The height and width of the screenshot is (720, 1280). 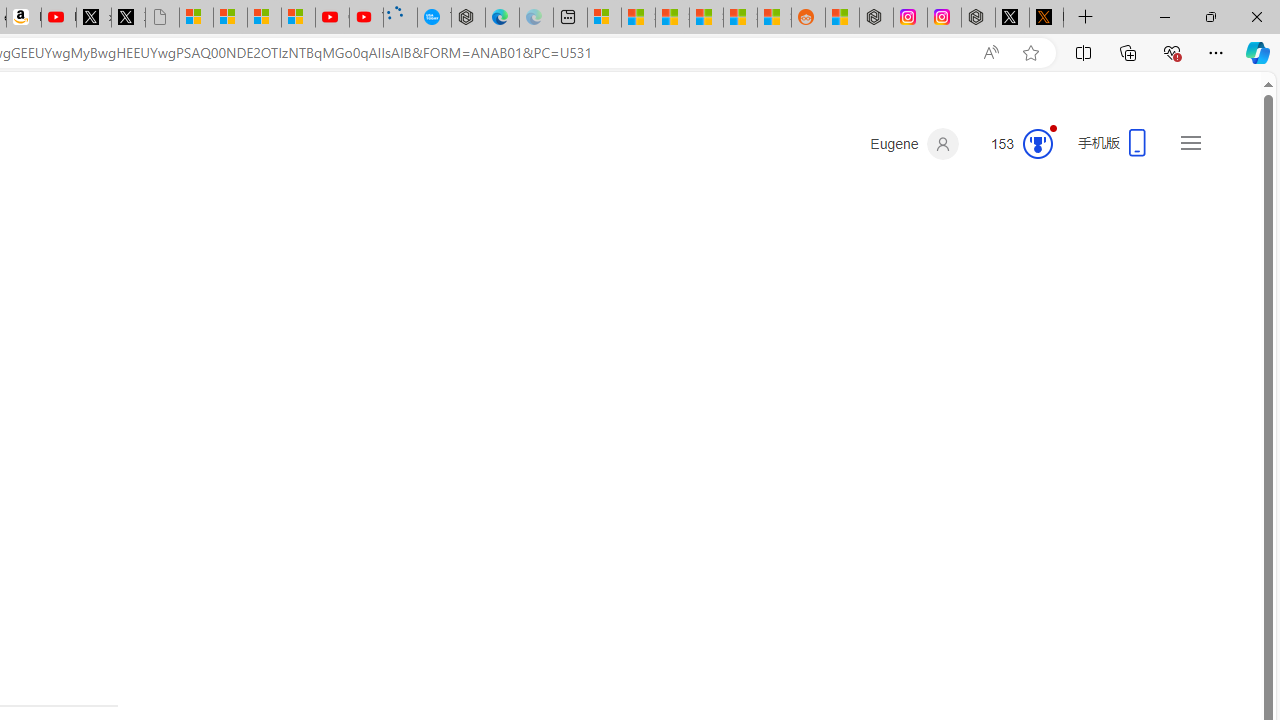 What do you see at coordinates (1128, 52) in the screenshot?
I see `Collections` at bounding box center [1128, 52].